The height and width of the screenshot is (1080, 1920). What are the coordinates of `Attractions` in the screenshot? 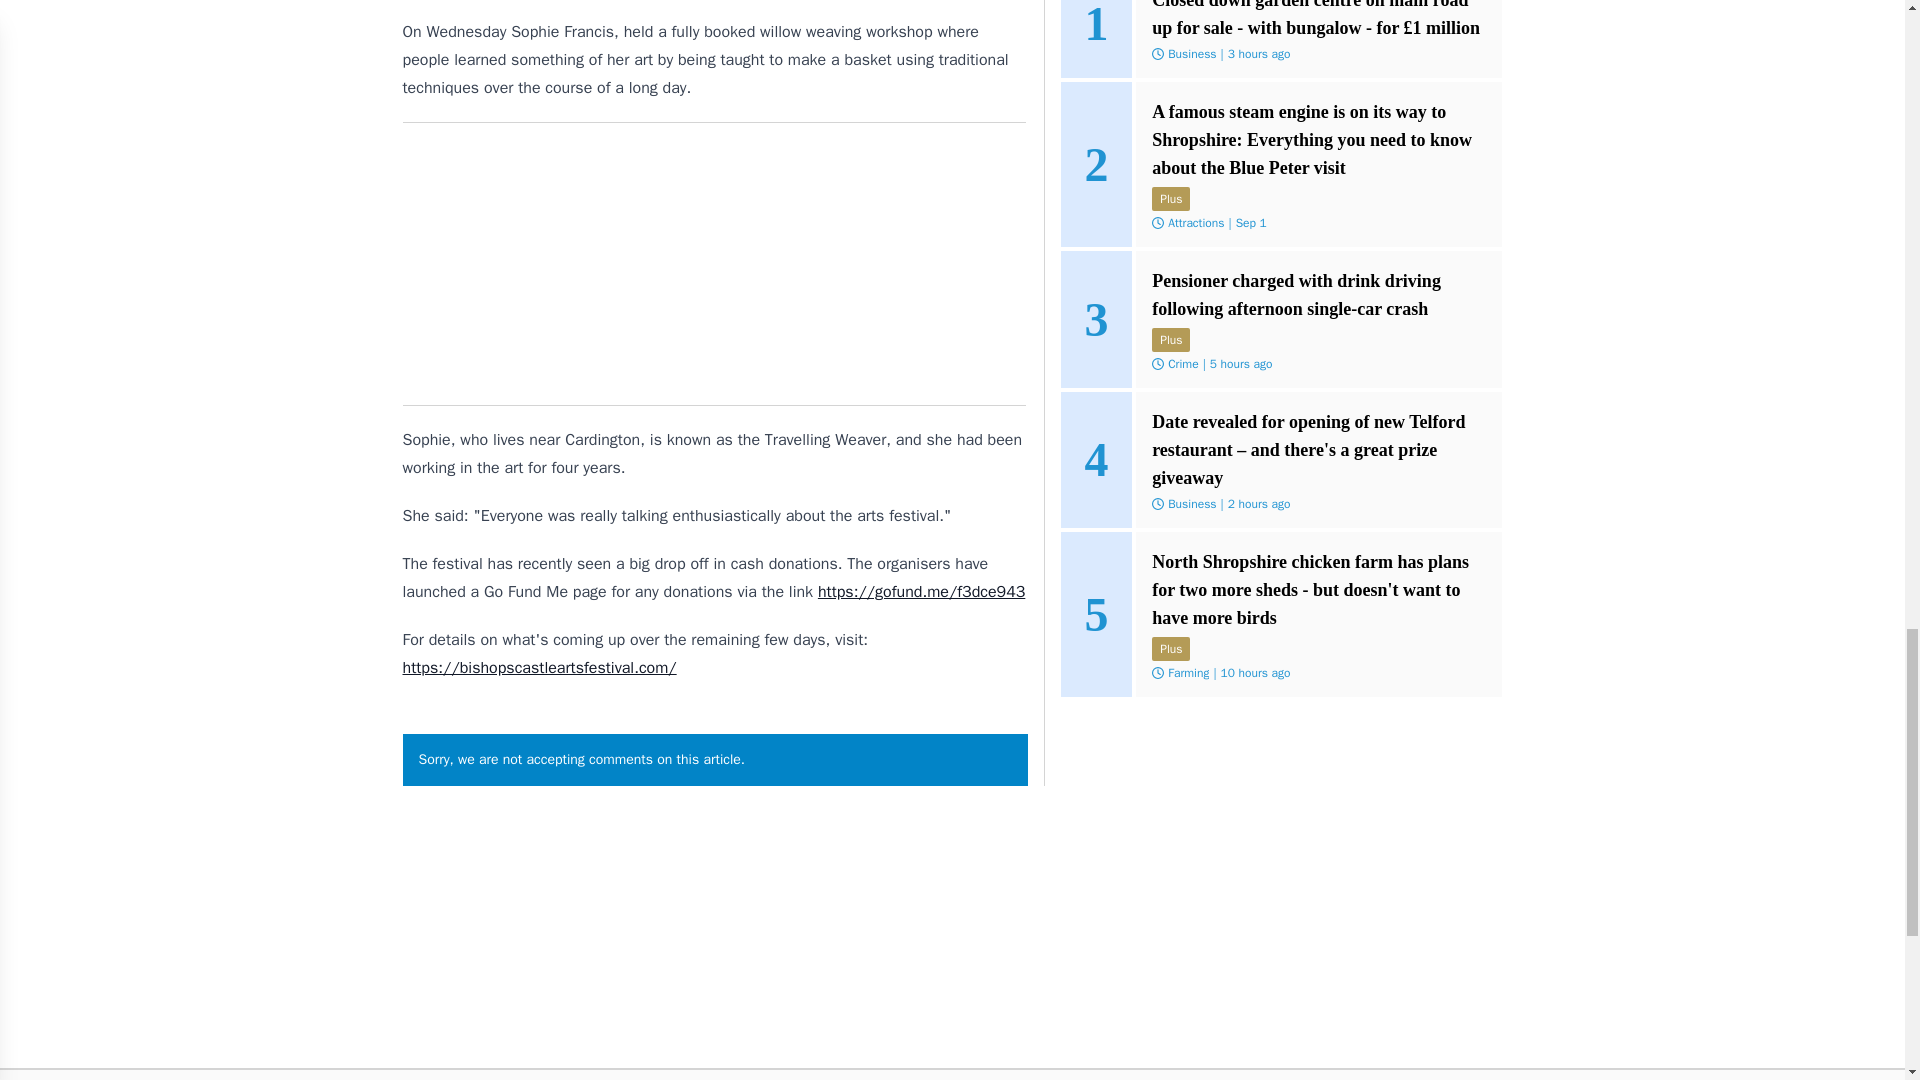 It's located at (1196, 222).